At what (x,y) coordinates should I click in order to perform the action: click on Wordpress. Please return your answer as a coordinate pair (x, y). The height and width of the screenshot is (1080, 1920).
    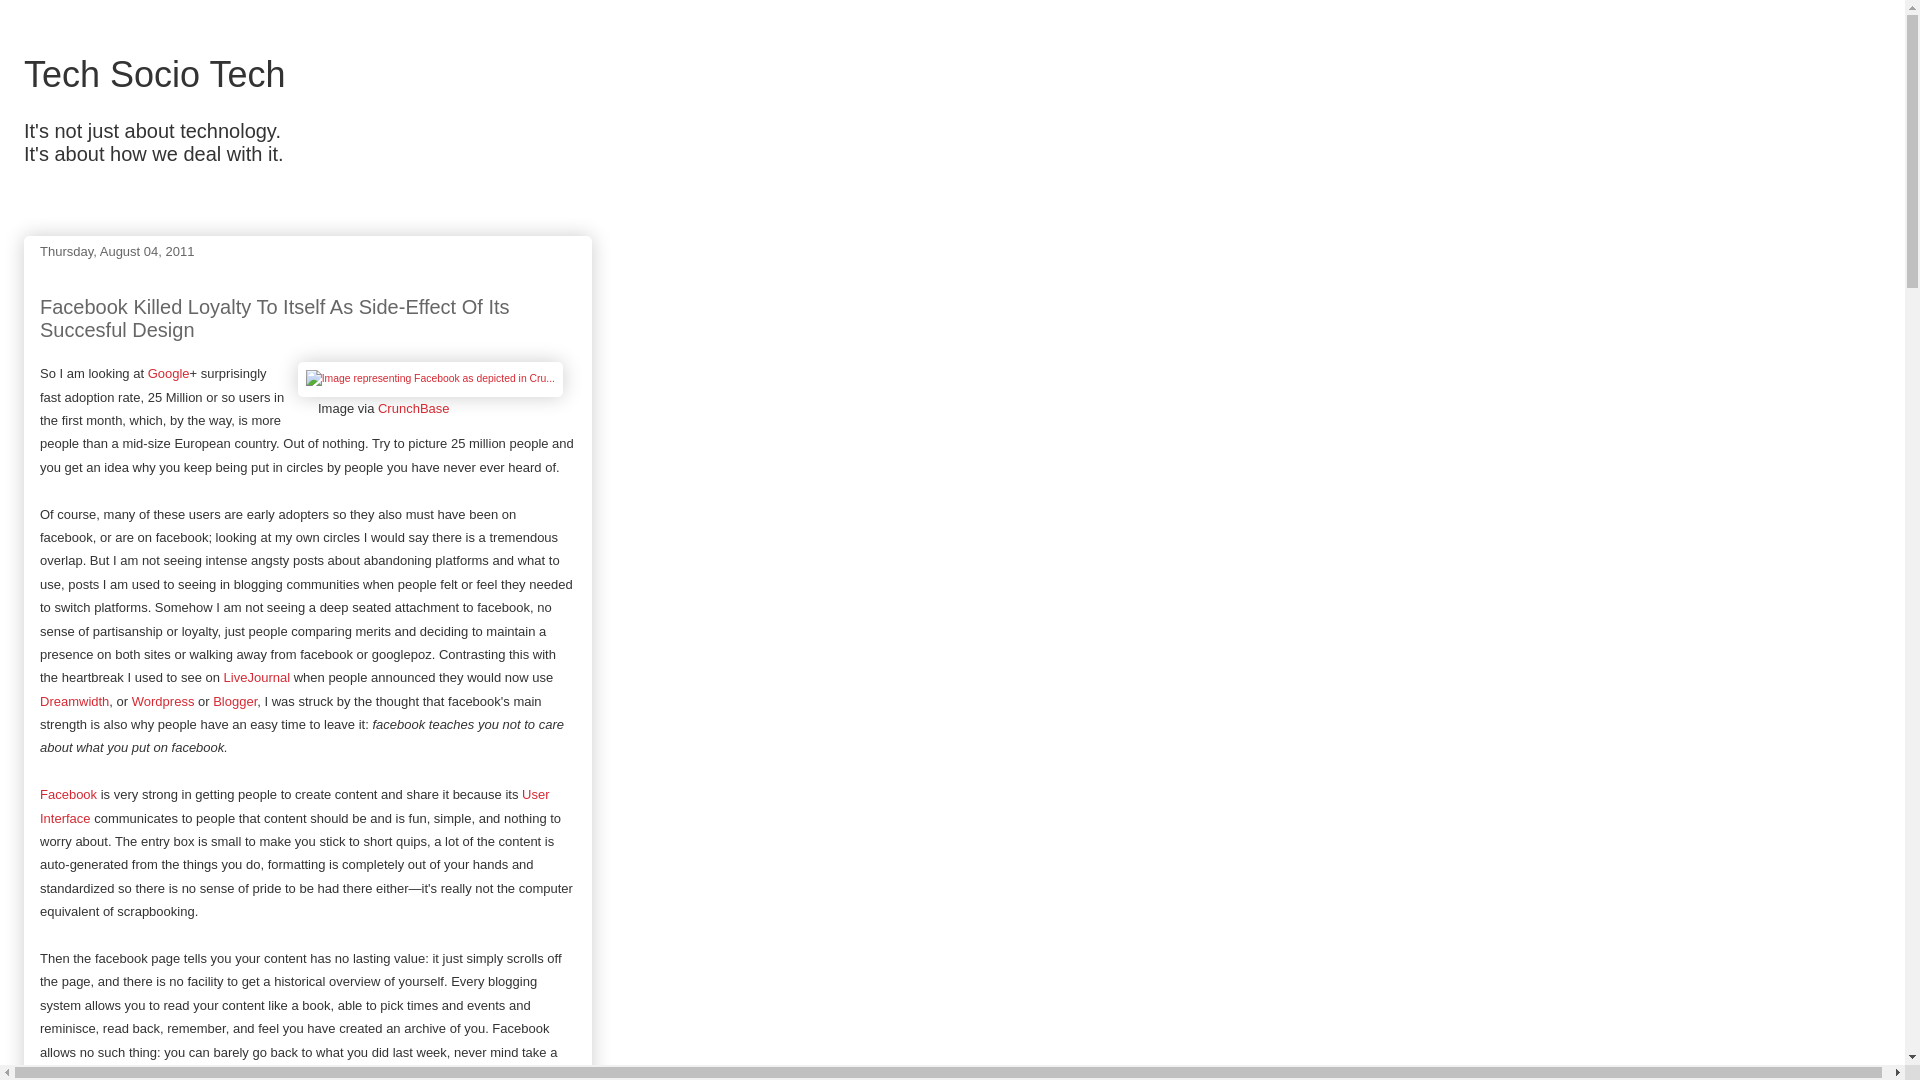
    Looking at the image, I should click on (164, 701).